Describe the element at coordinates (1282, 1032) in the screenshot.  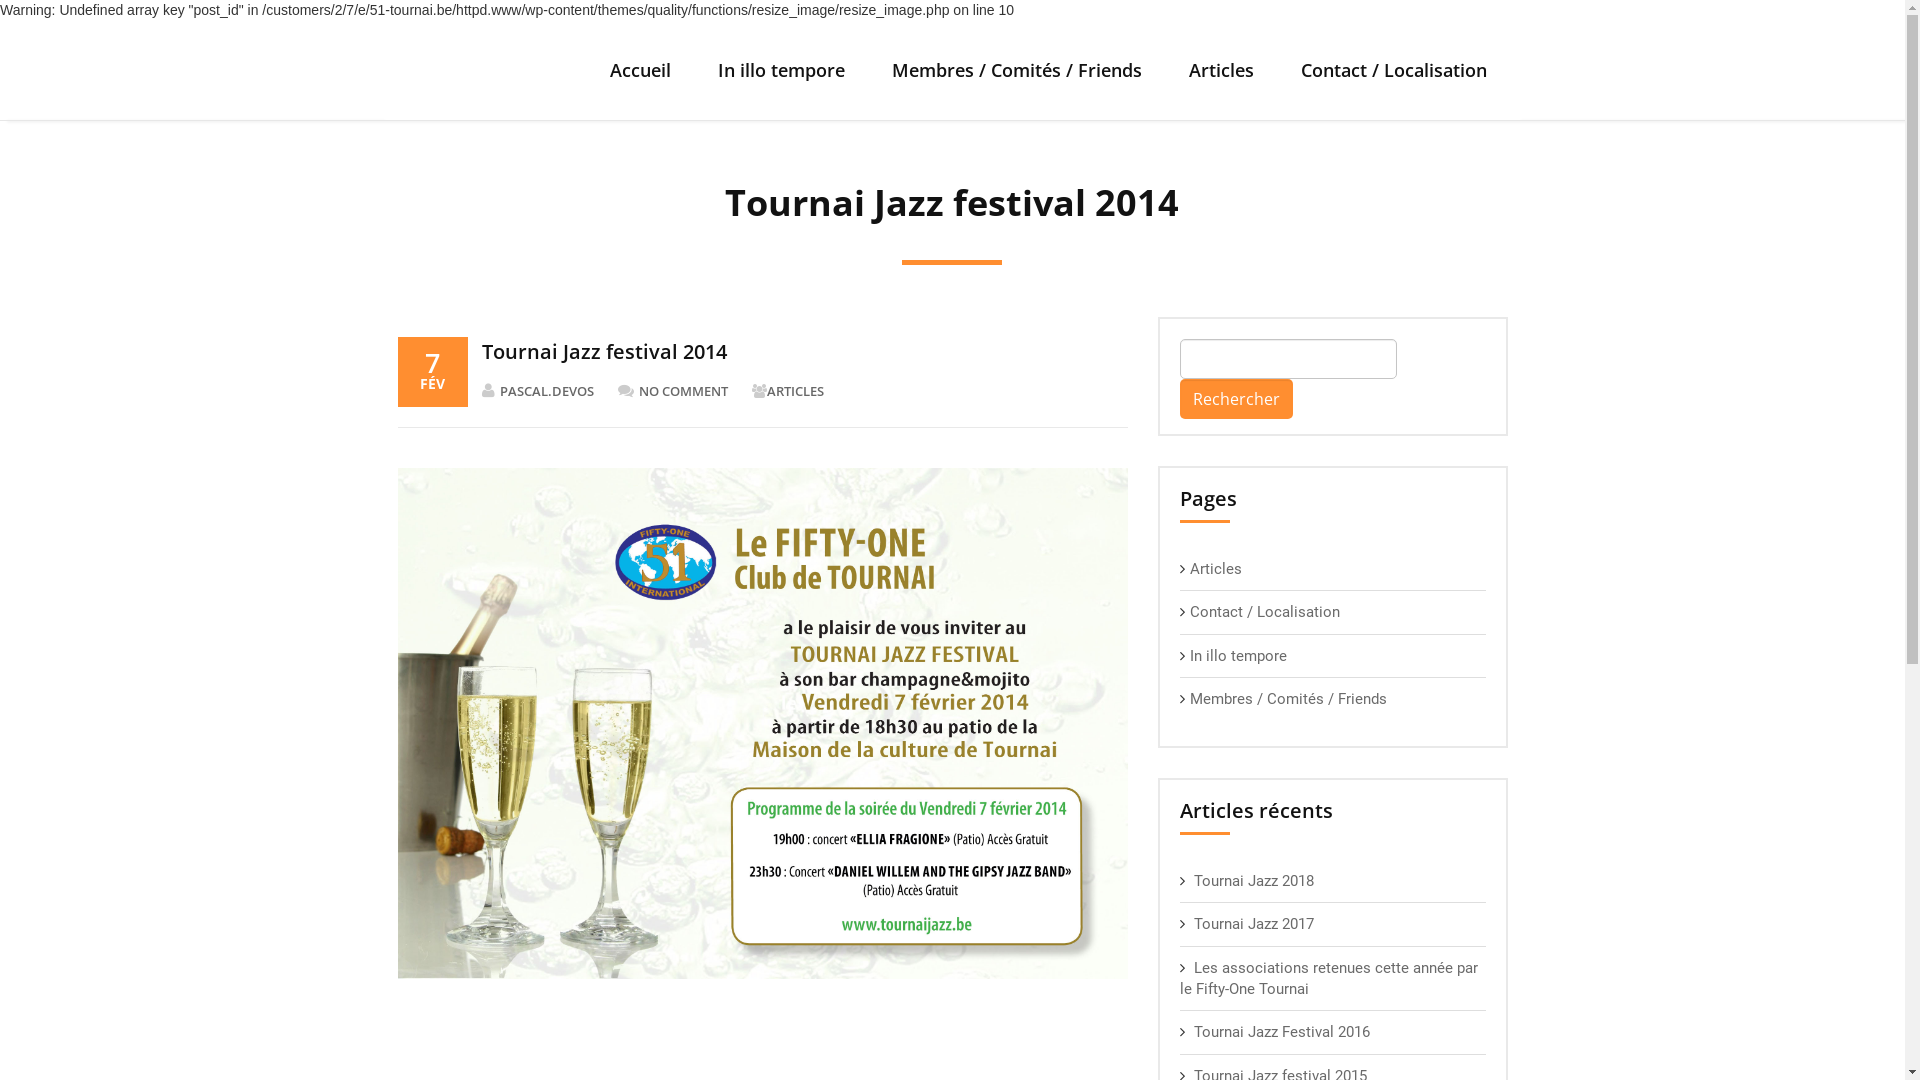
I see `Tournai Jazz Festival 2016` at that location.